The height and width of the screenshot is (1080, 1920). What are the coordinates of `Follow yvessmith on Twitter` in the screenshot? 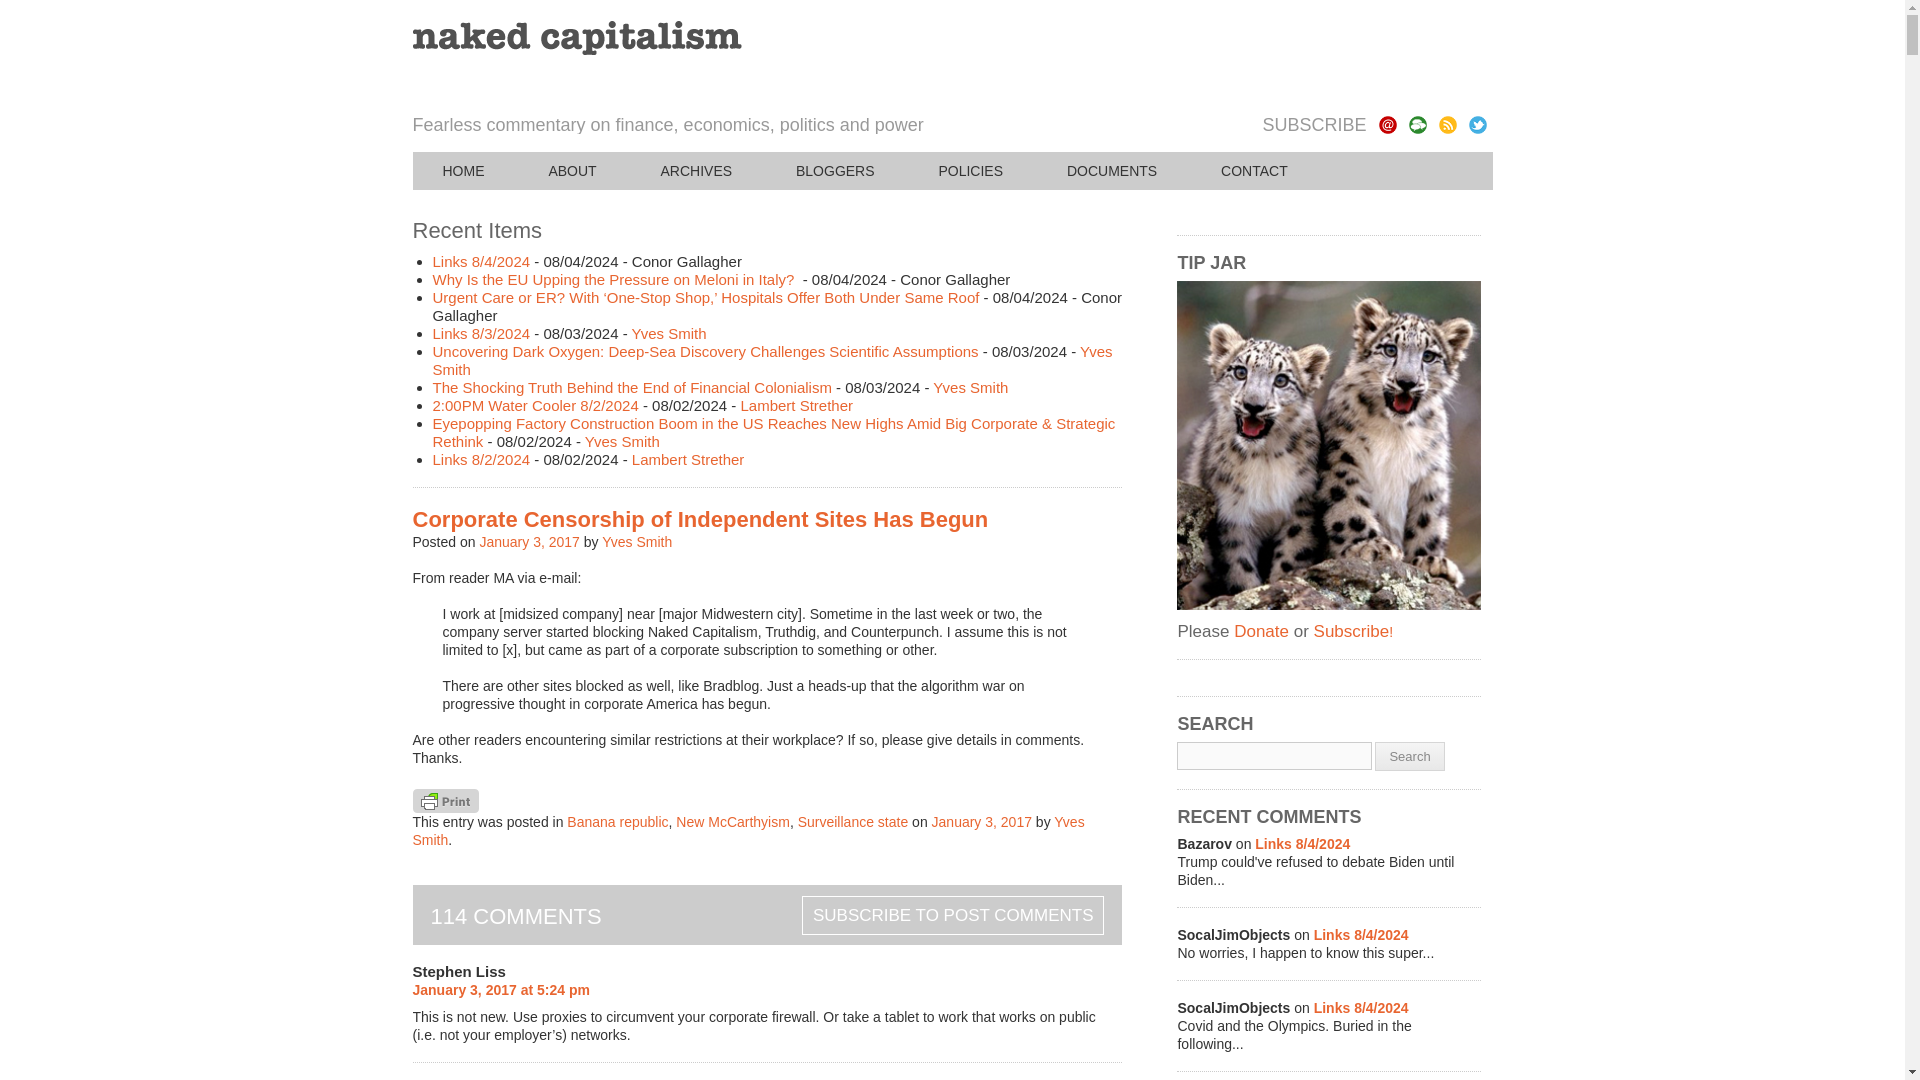 It's located at (1477, 124).